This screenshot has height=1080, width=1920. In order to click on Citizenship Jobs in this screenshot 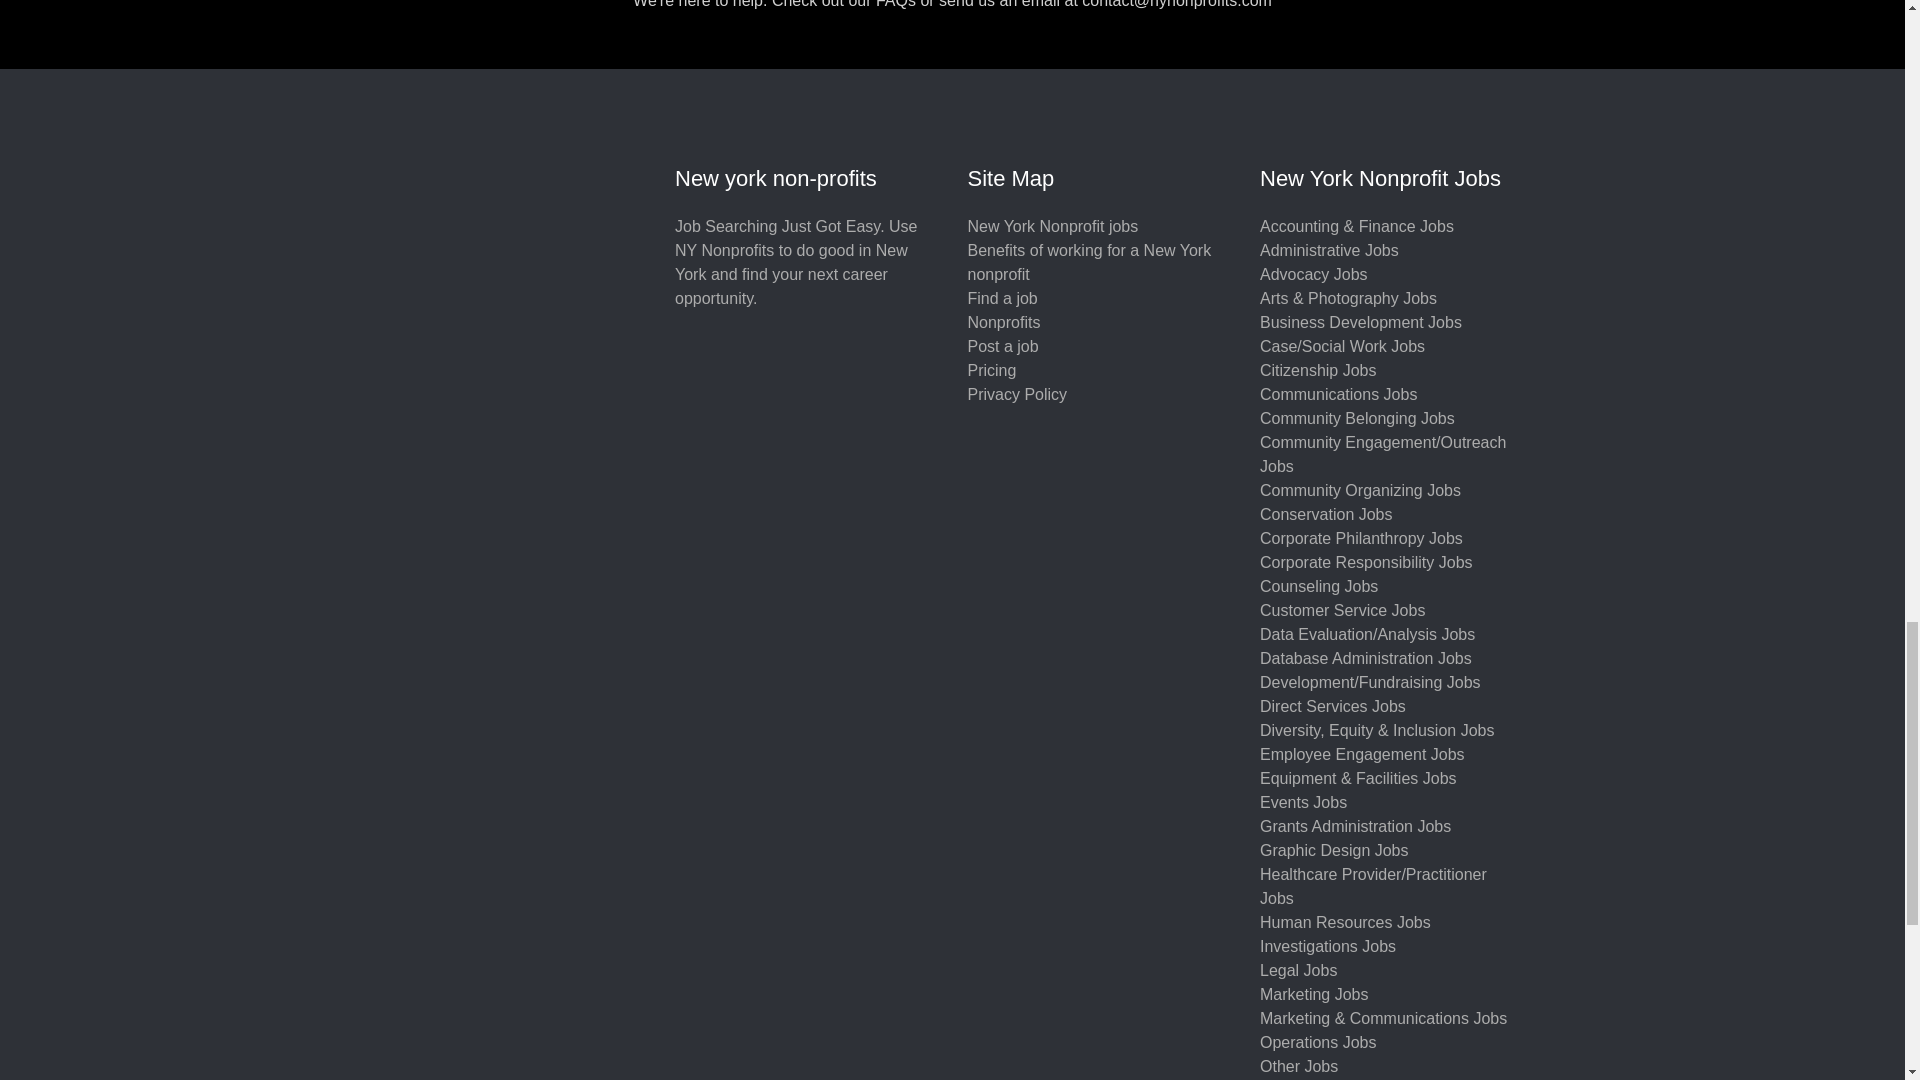, I will do `click(1318, 370)`.